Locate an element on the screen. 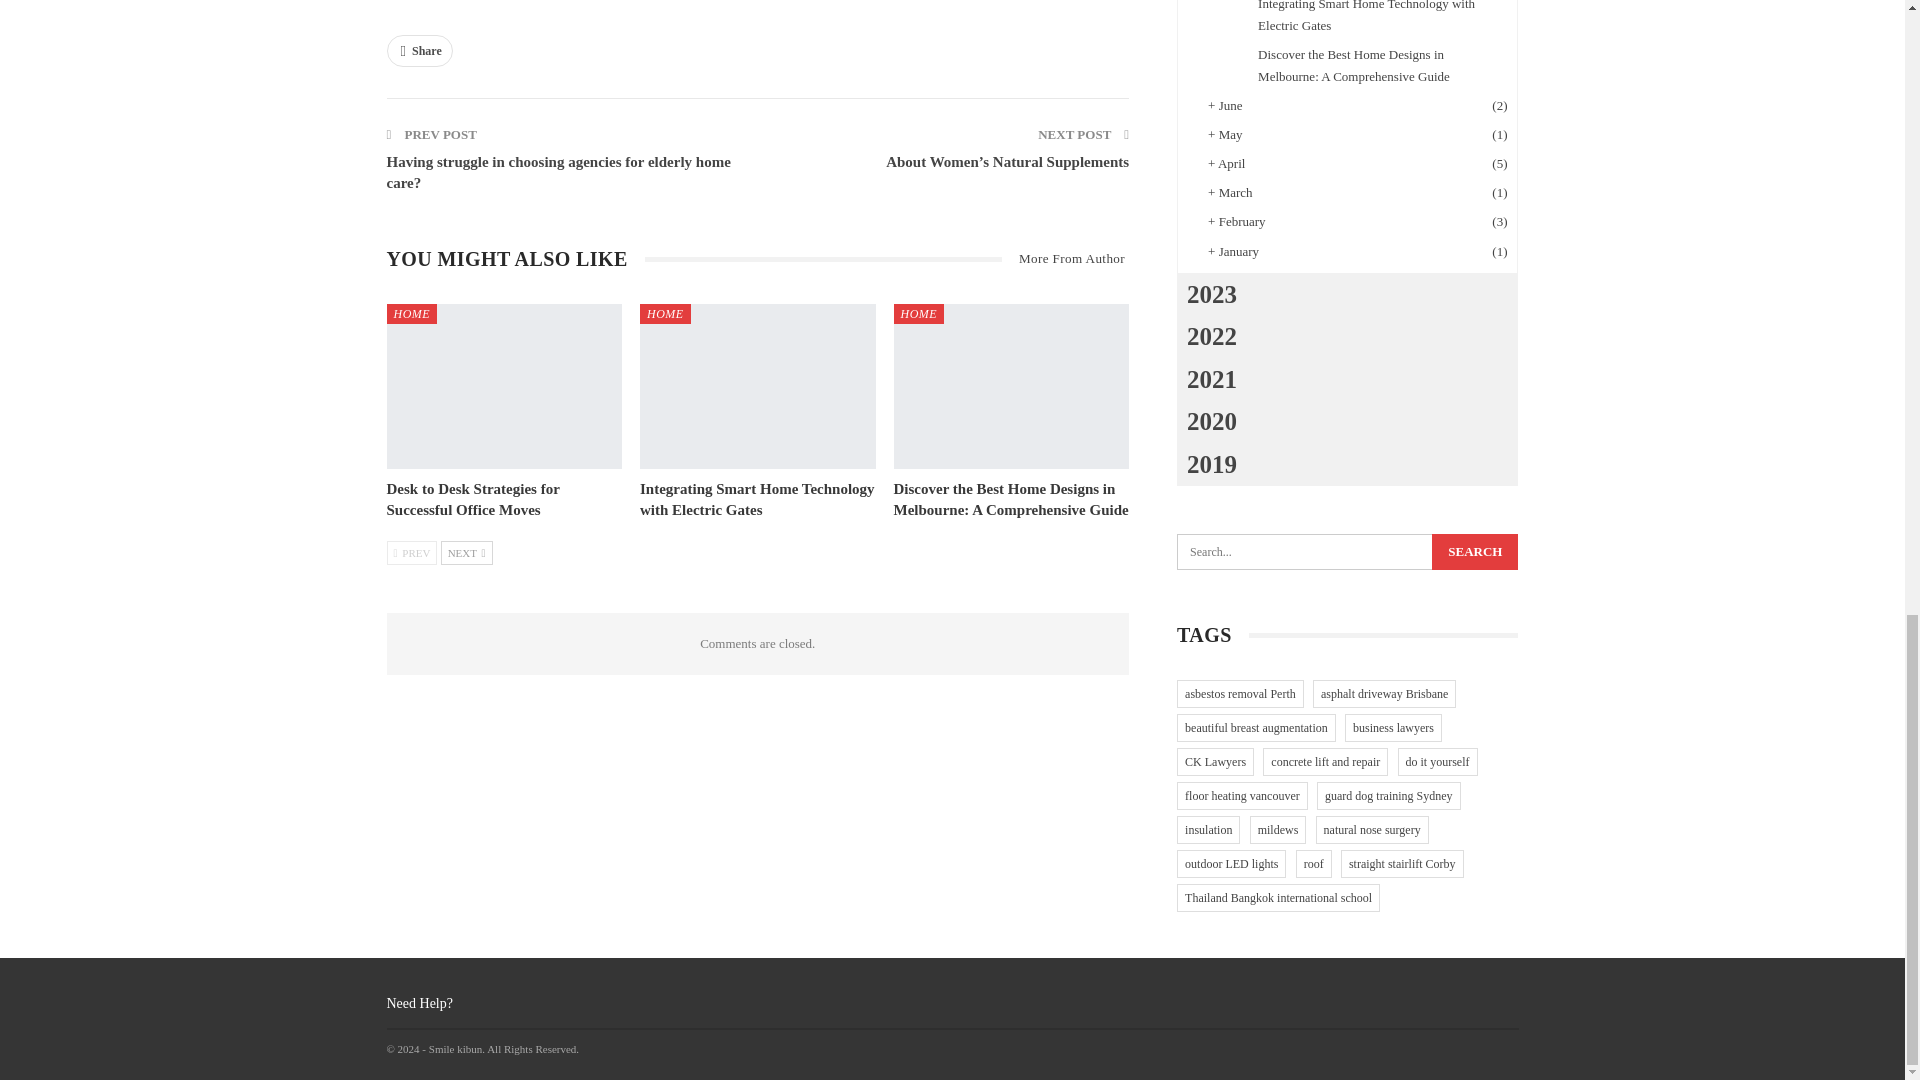 The image size is (1920, 1080). Desk to Desk Strategies for Successful Office Moves is located at coordinates (472, 499).